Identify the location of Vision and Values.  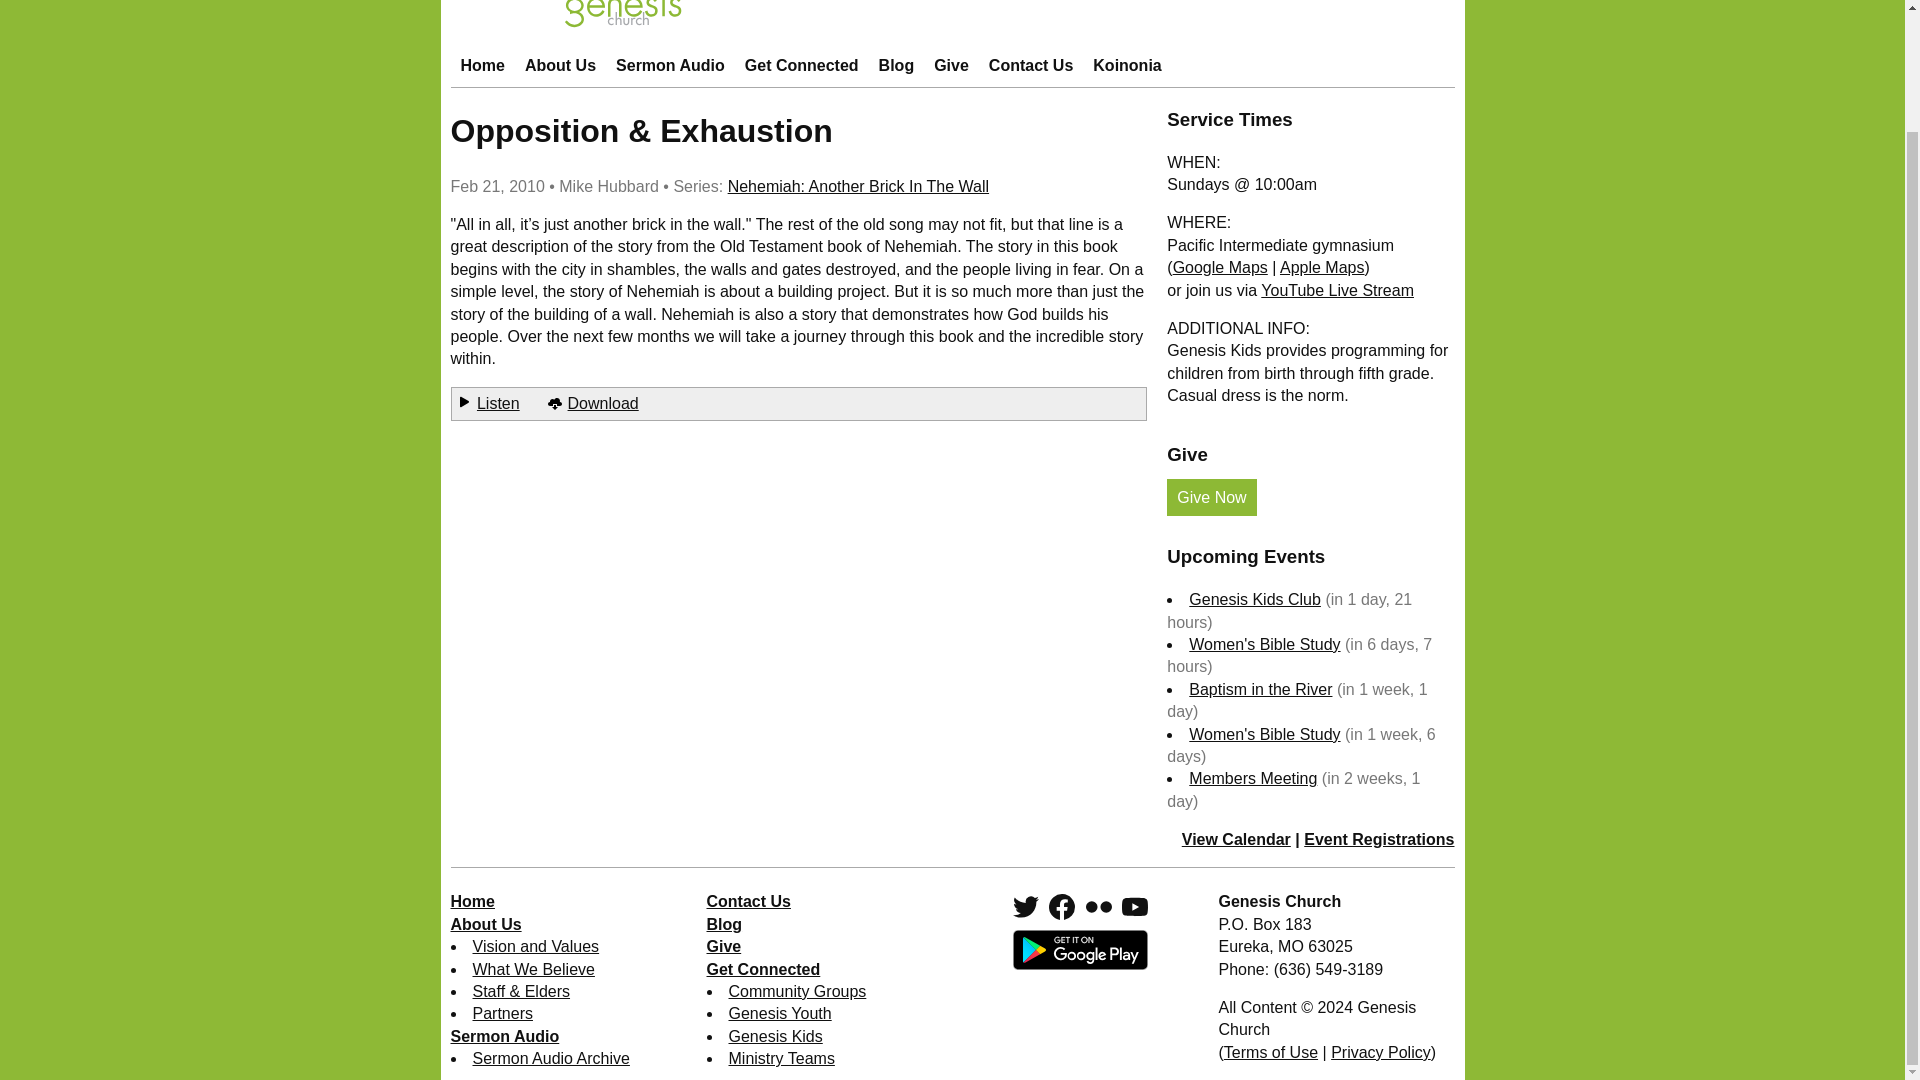
(536, 946).